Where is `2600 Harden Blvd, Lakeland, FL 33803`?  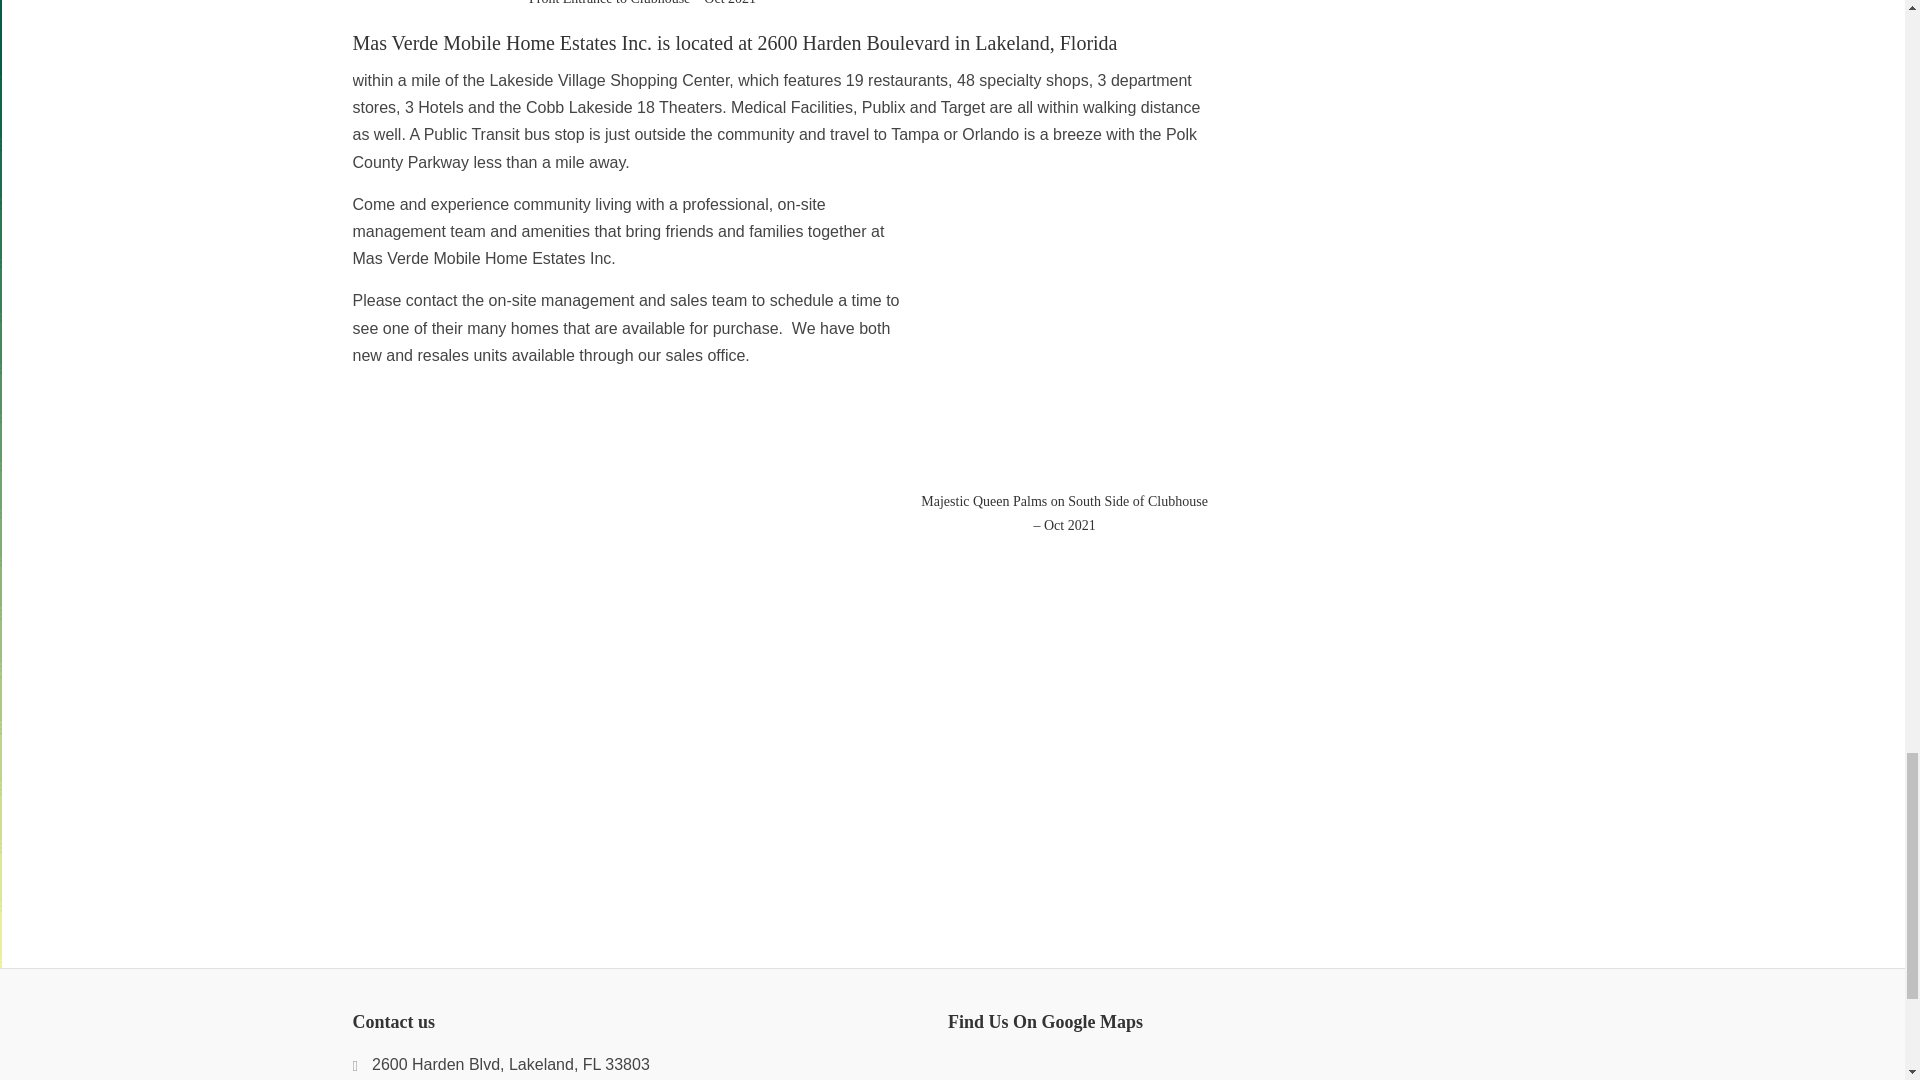
2600 Harden Blvd, Lakeland, FL 33803 is located at coordinates (500, 1064).